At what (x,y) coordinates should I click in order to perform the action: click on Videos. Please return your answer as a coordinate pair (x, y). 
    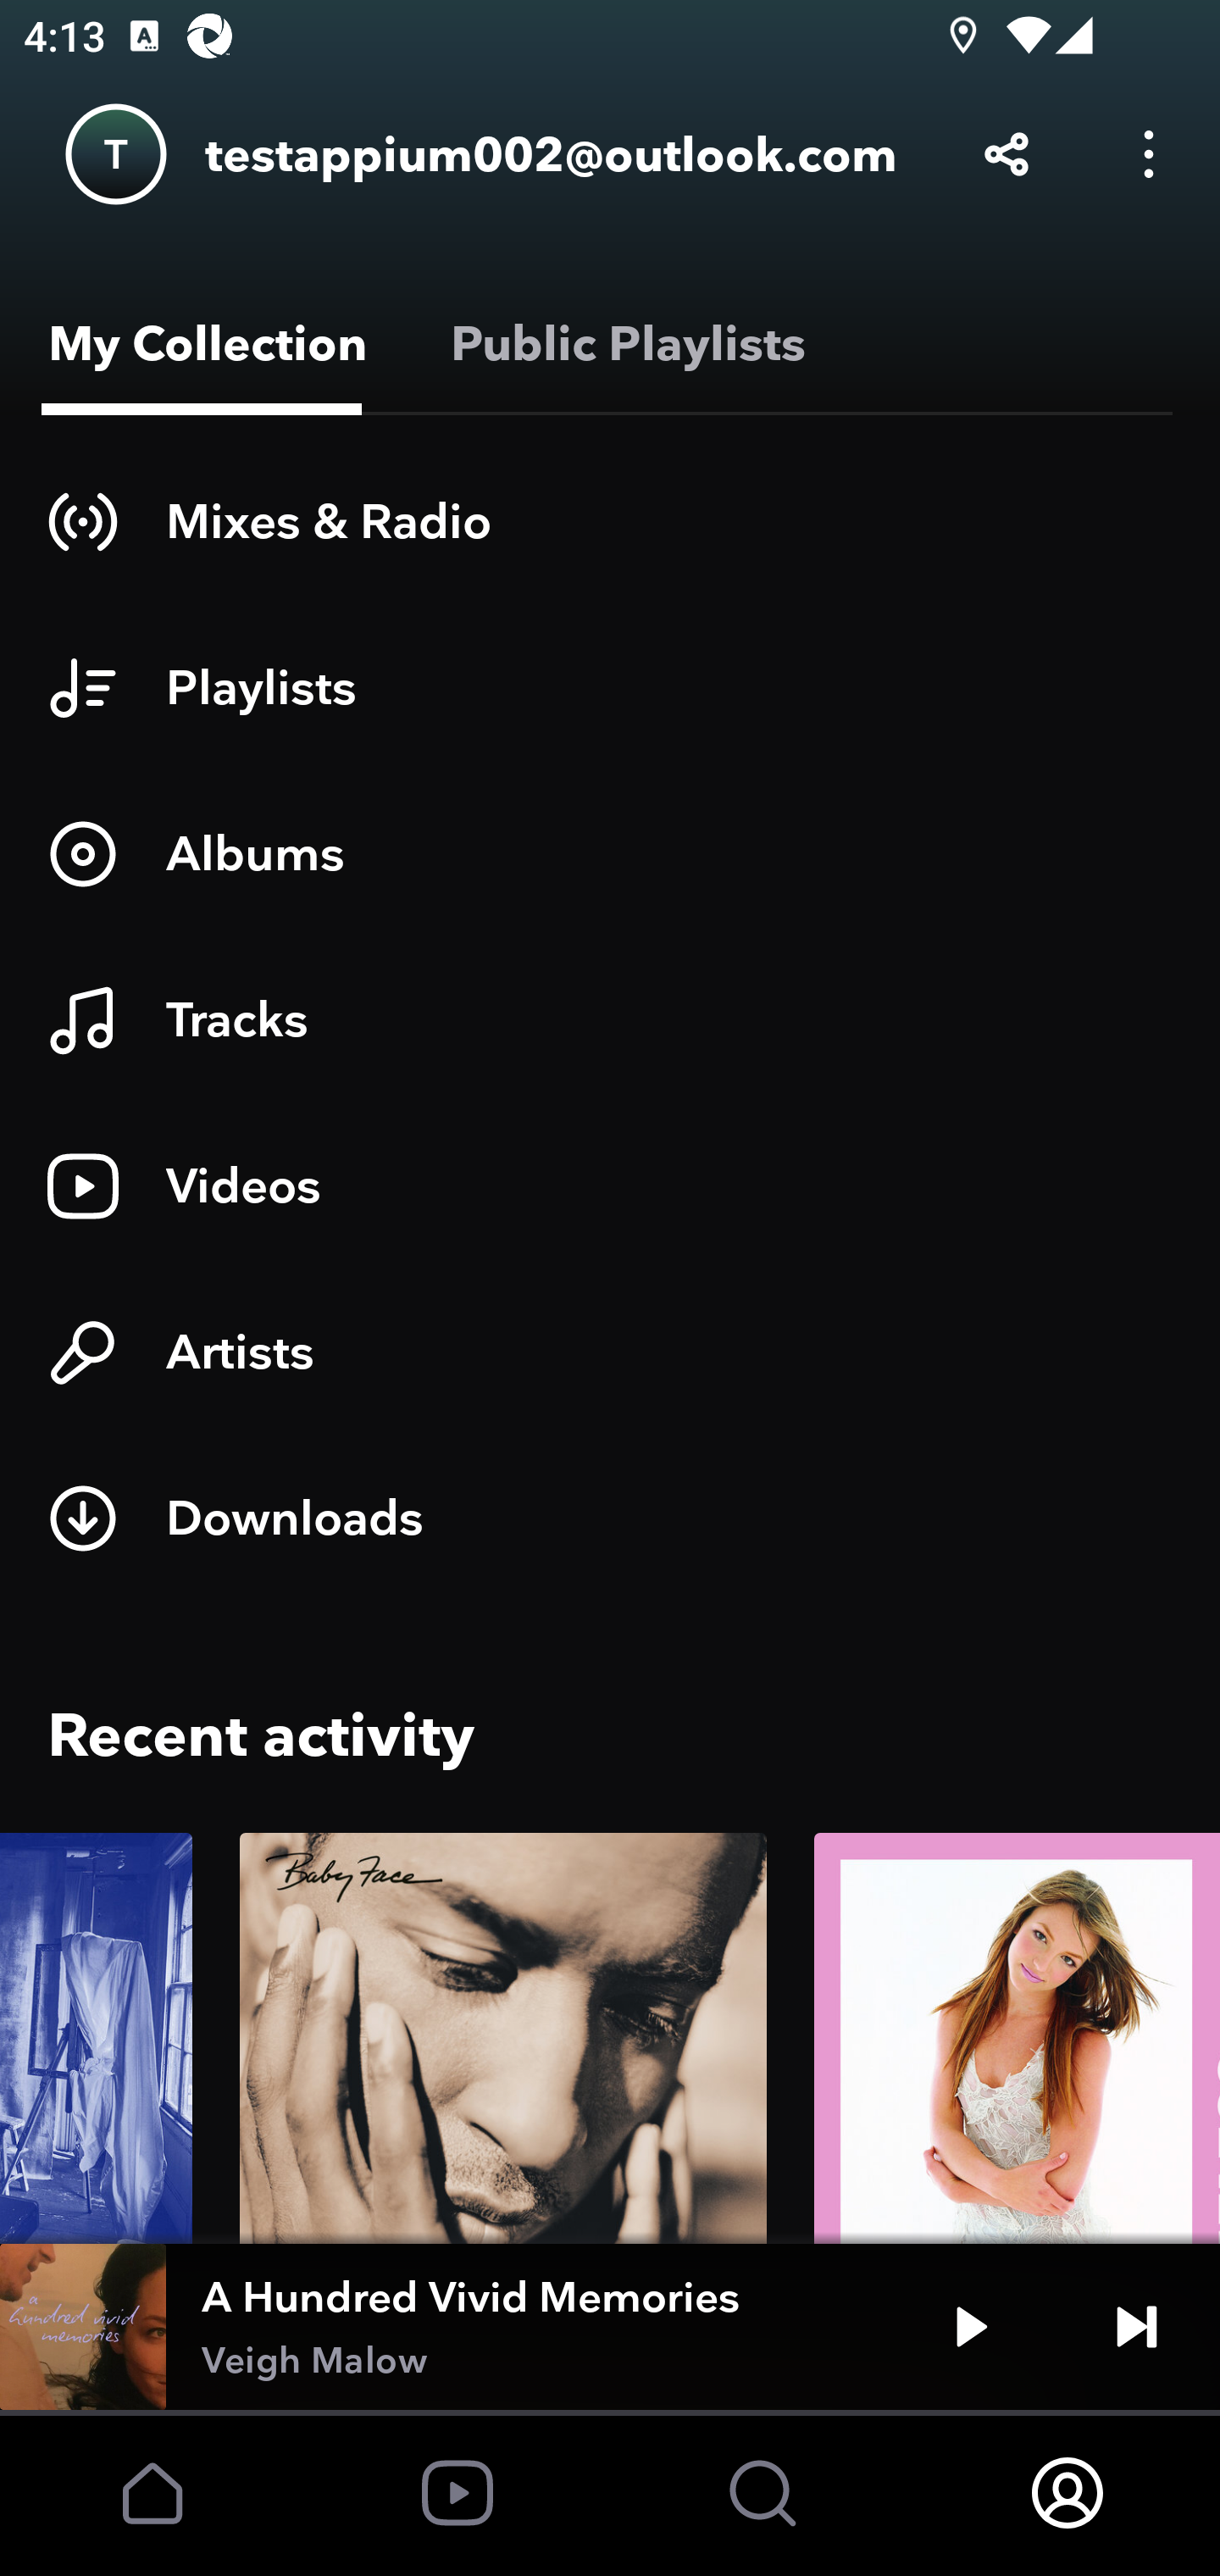
    Looking at the image, I should click on (610, 1186).